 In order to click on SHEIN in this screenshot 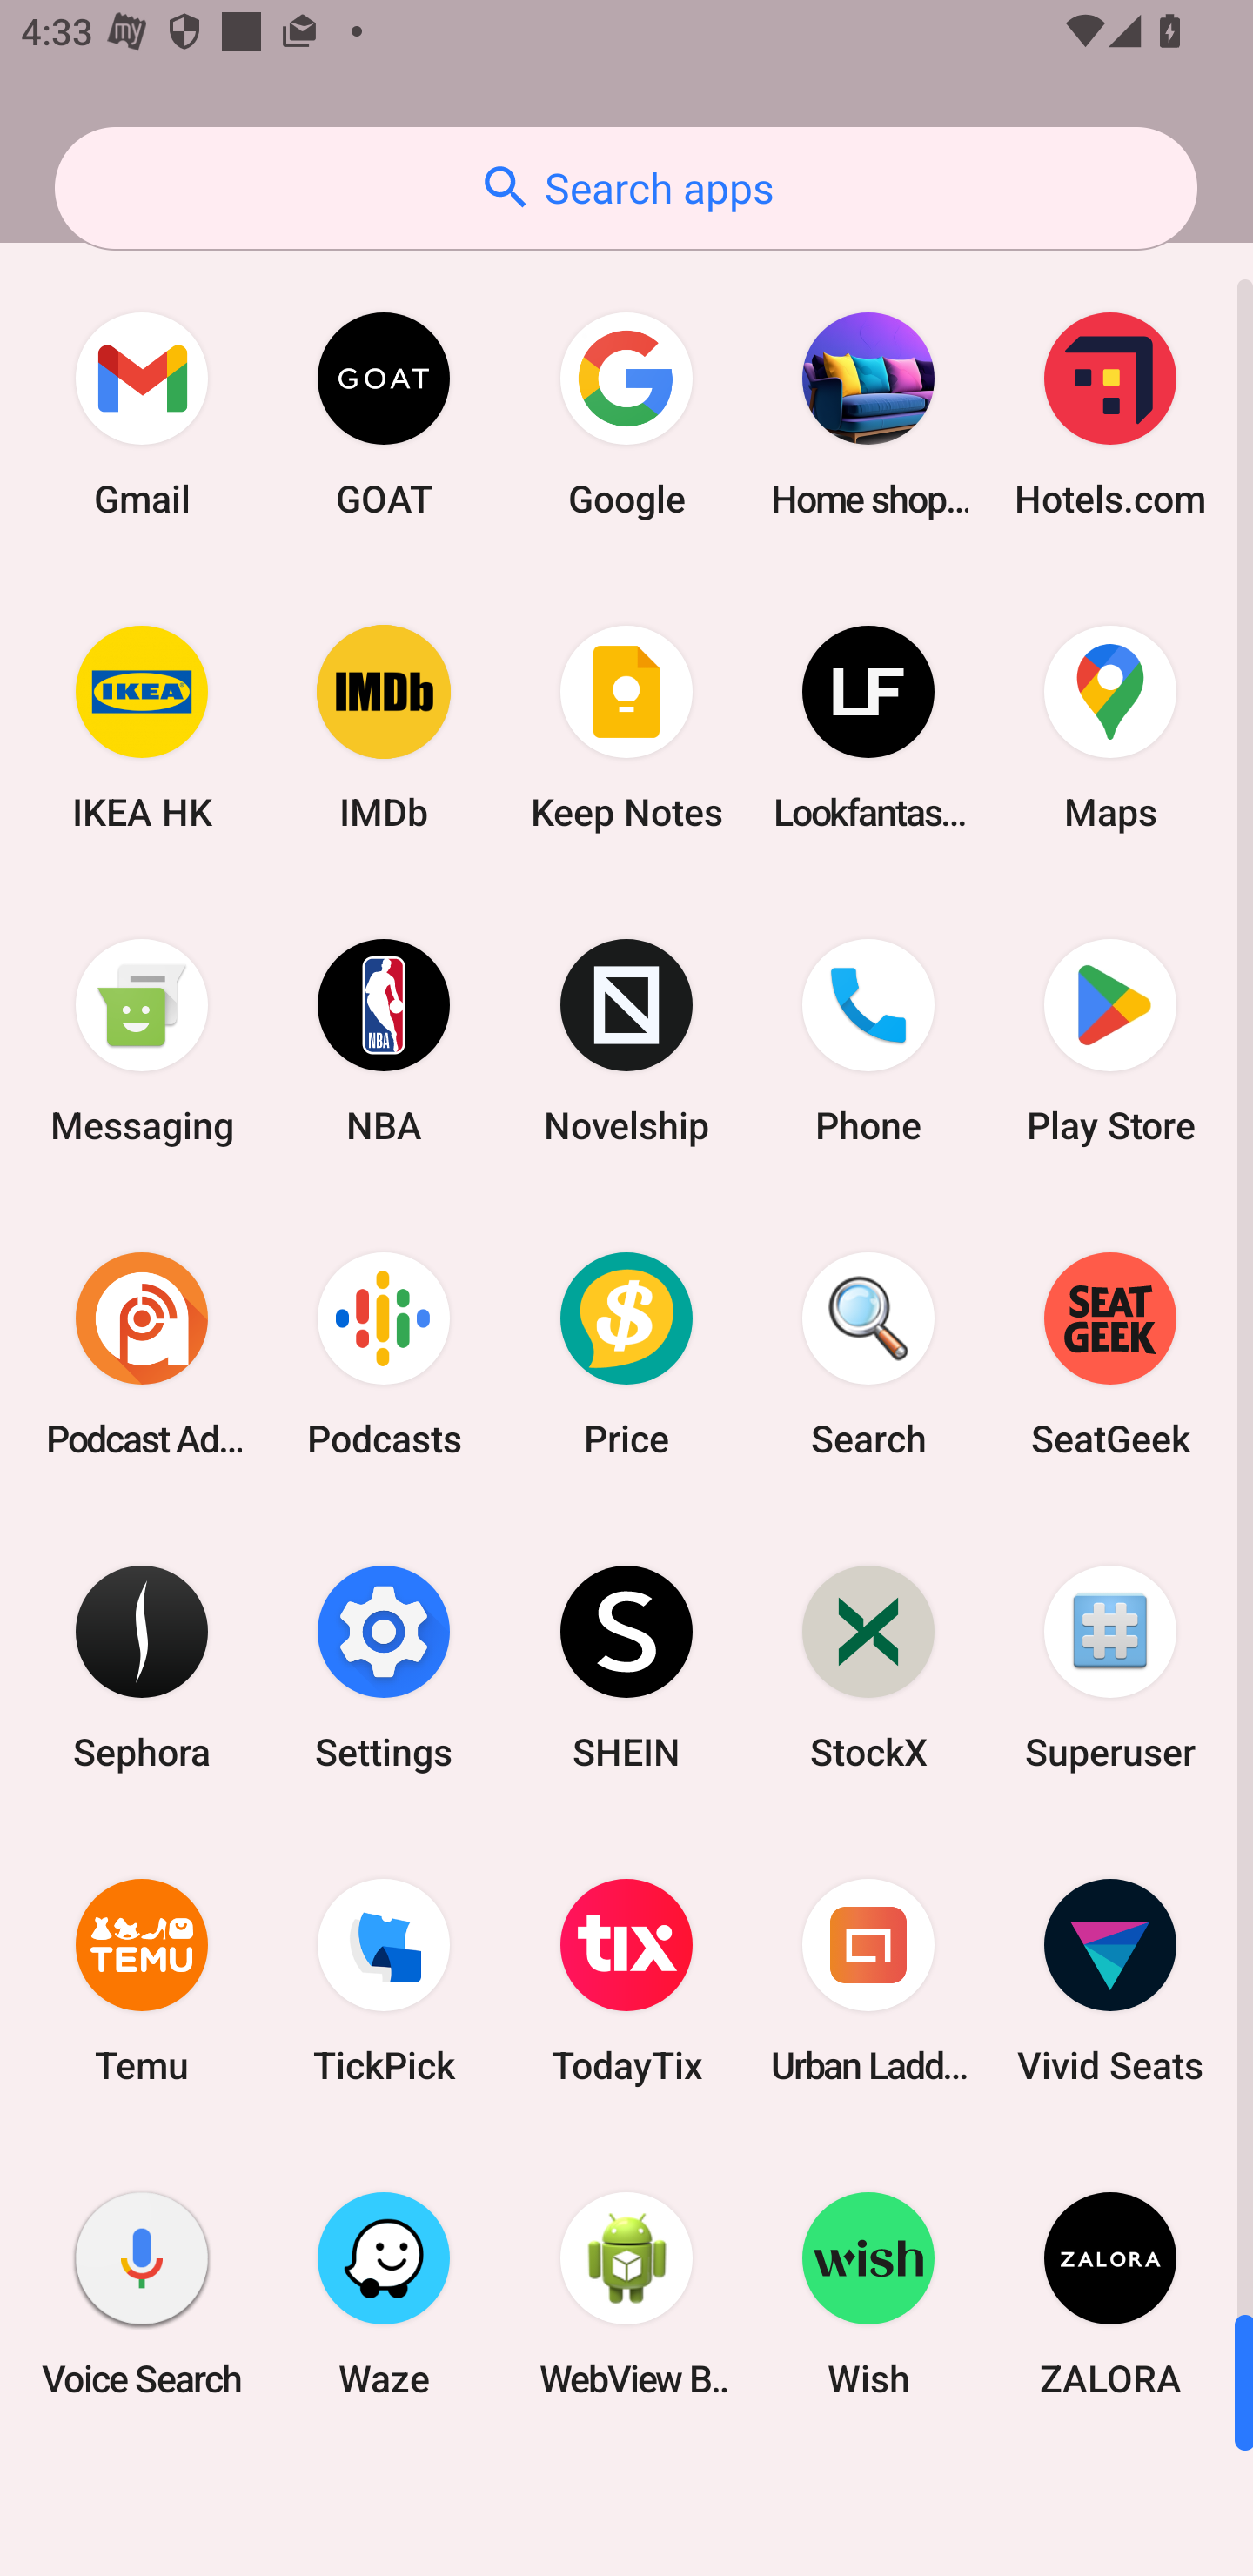, I will do `click(626, 1666)`.